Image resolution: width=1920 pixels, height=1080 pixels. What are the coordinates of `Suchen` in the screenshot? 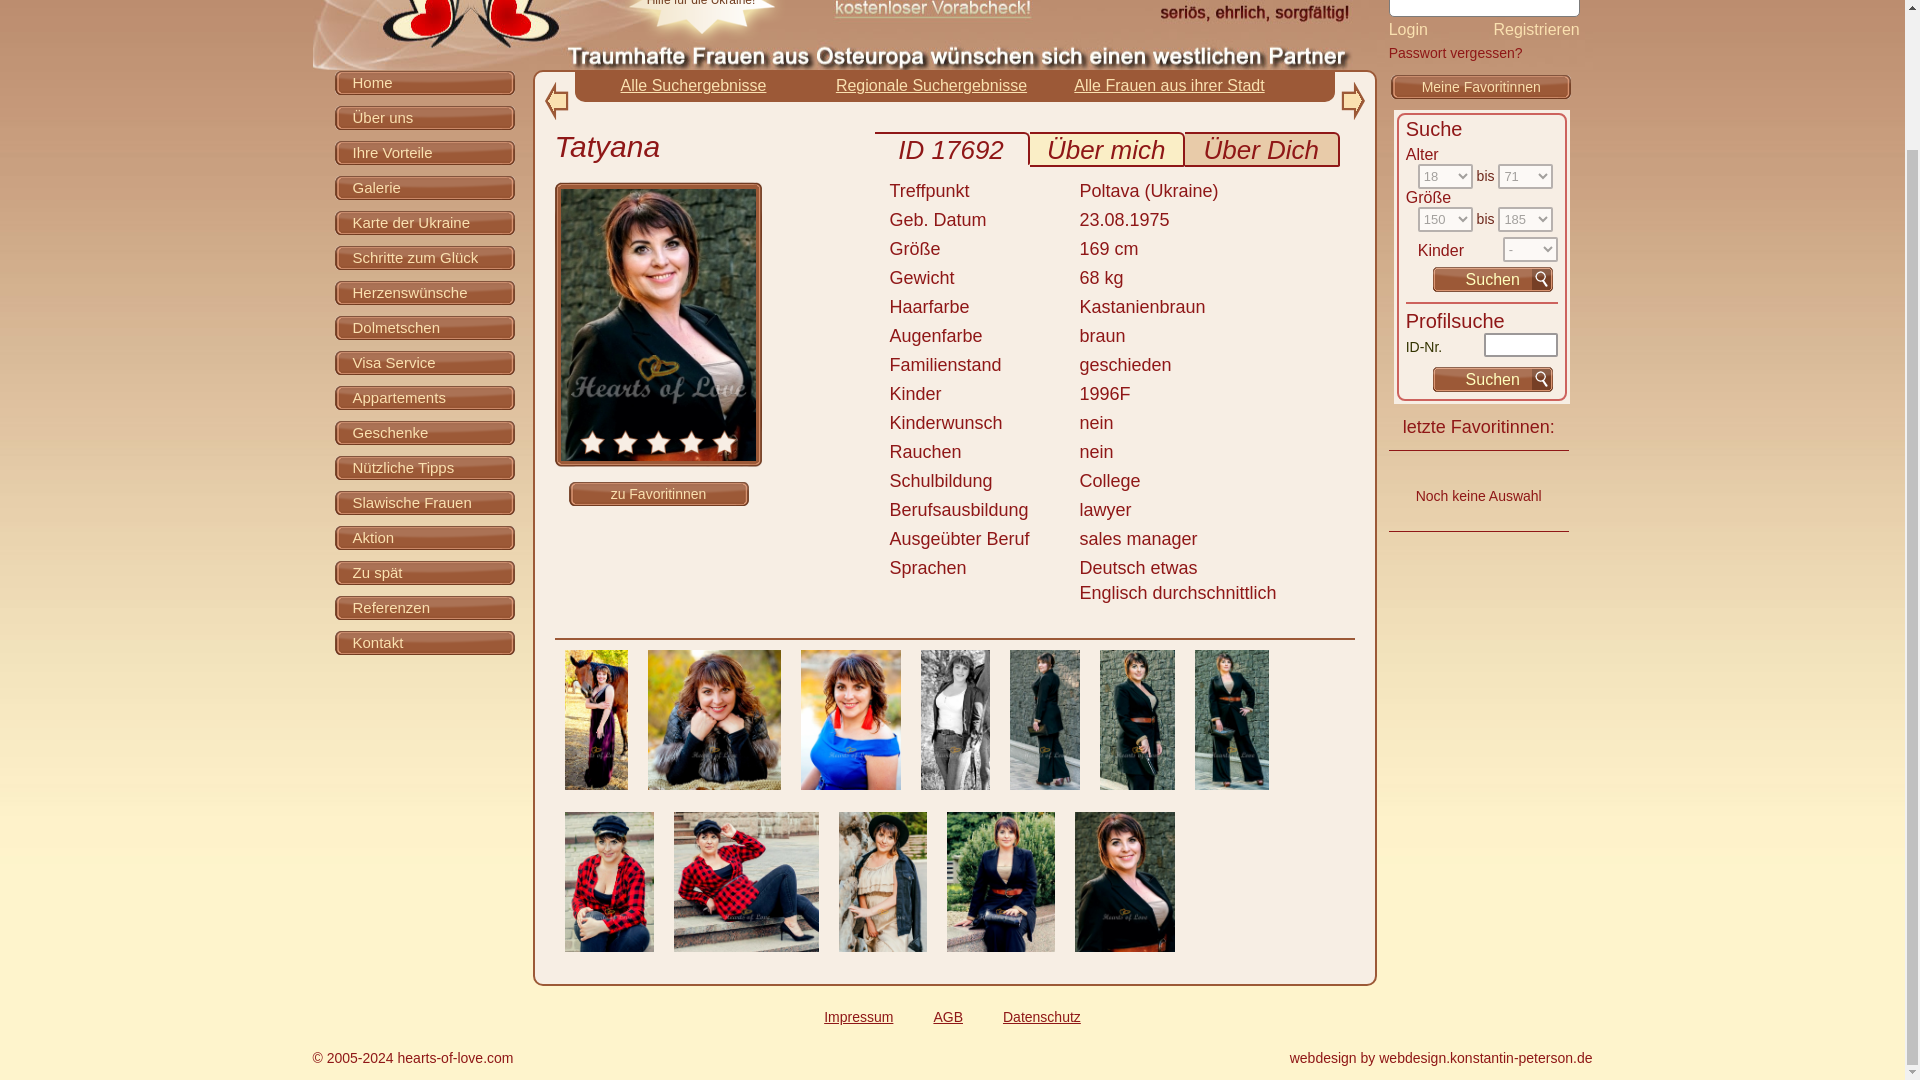 It's located at (1492, 278).